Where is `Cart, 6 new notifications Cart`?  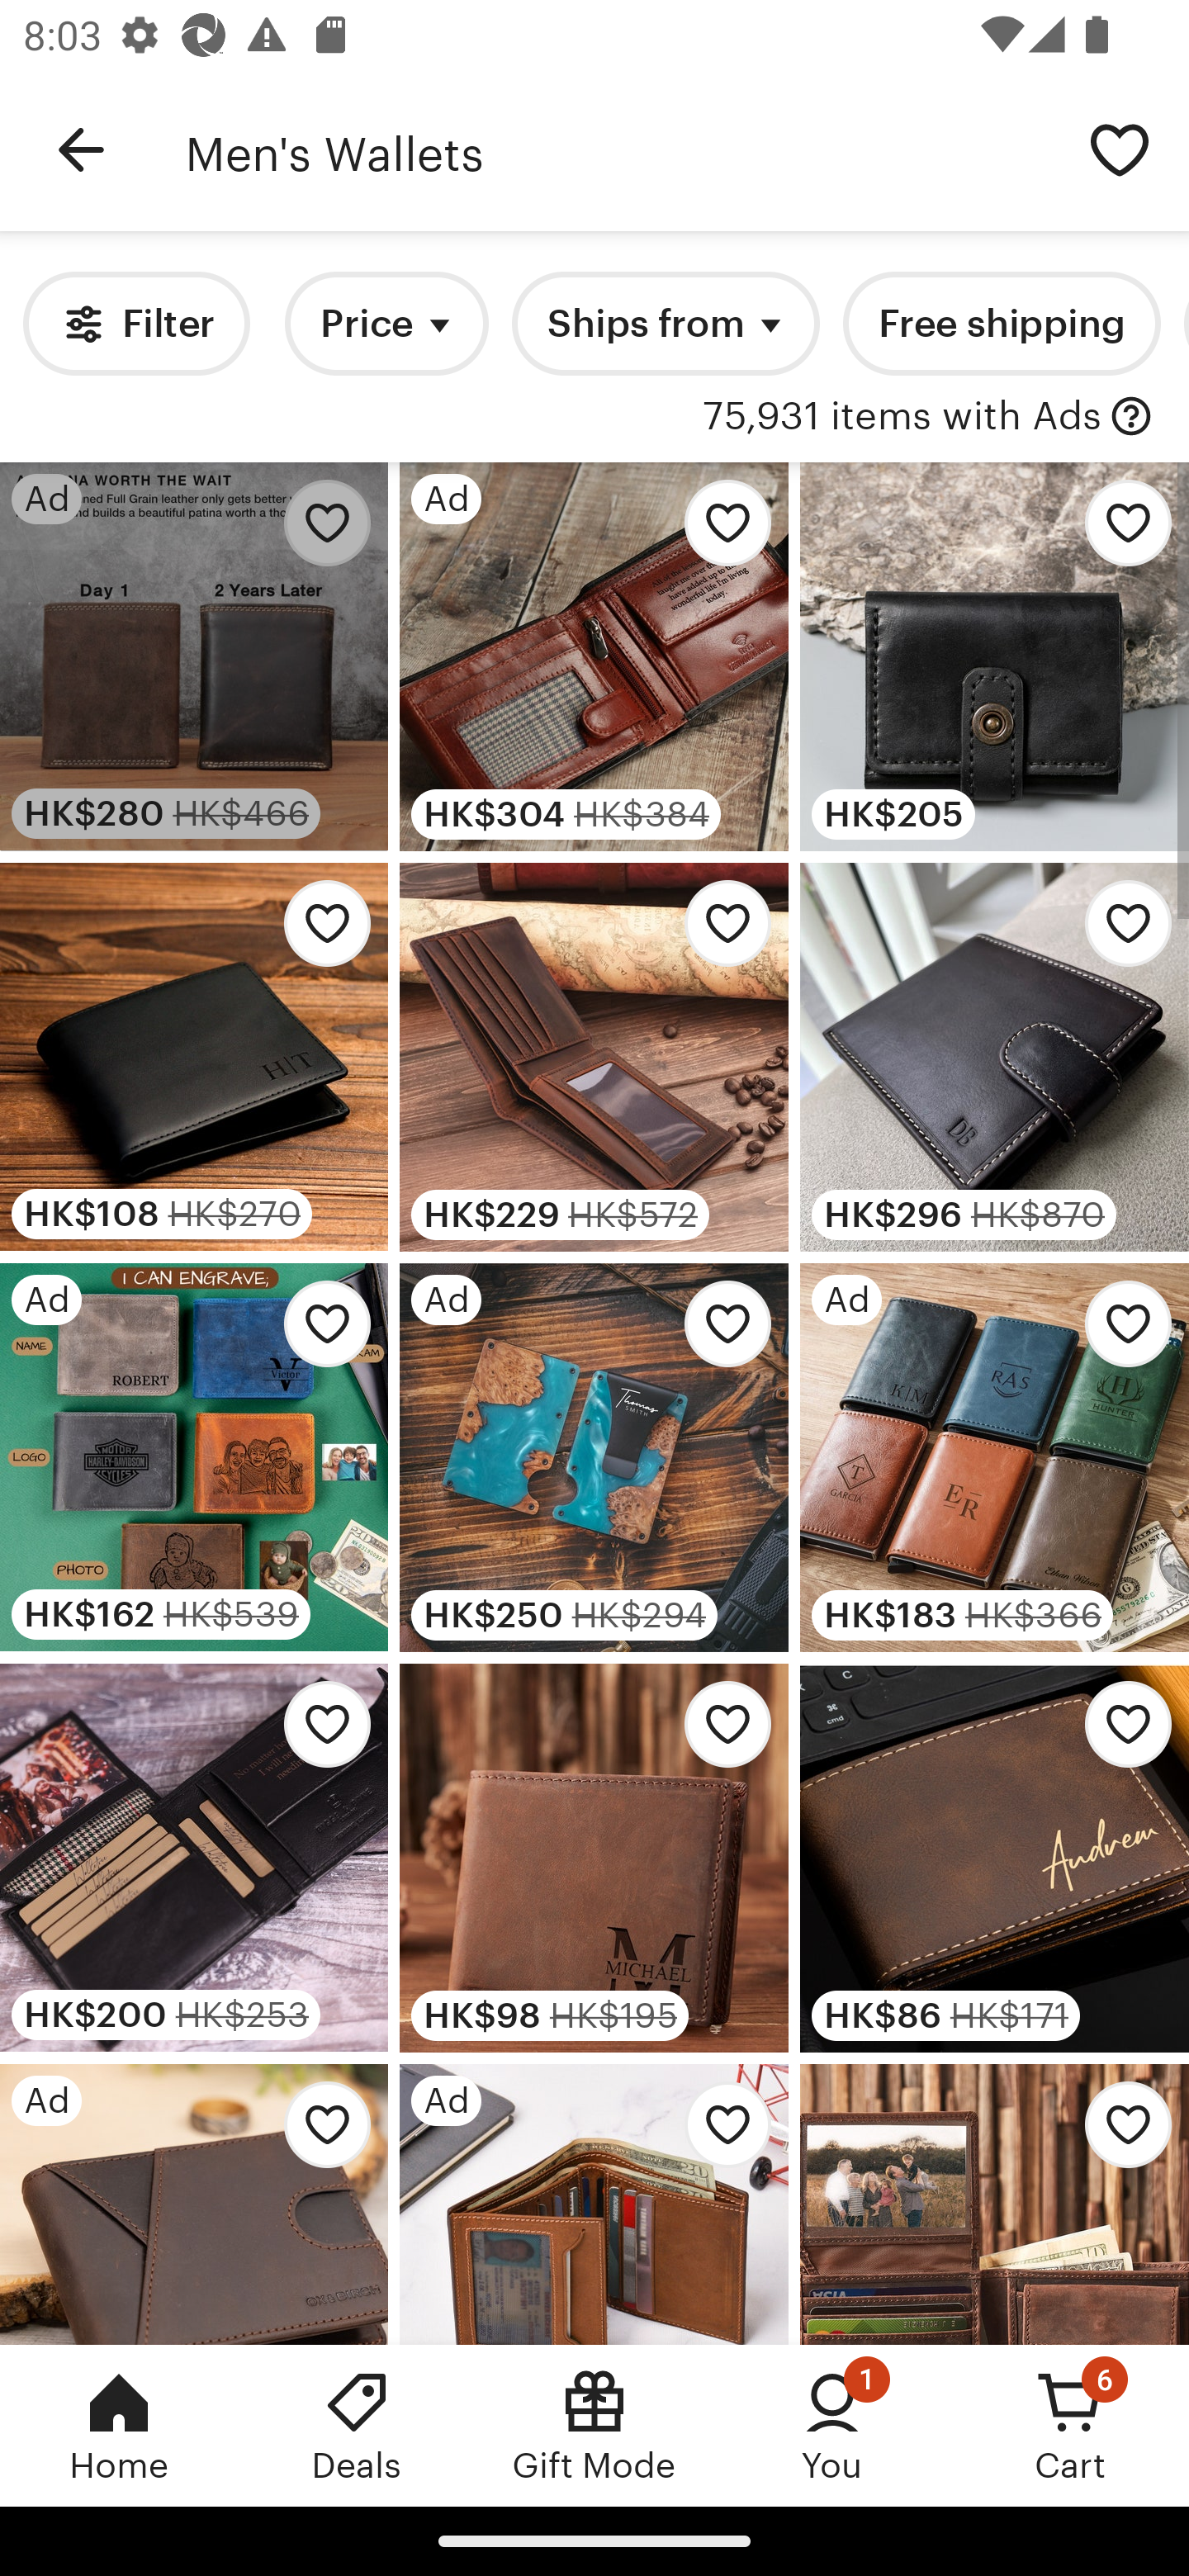 Cart, 6 new notifications Cart is located at coordinates (1070, 2425).